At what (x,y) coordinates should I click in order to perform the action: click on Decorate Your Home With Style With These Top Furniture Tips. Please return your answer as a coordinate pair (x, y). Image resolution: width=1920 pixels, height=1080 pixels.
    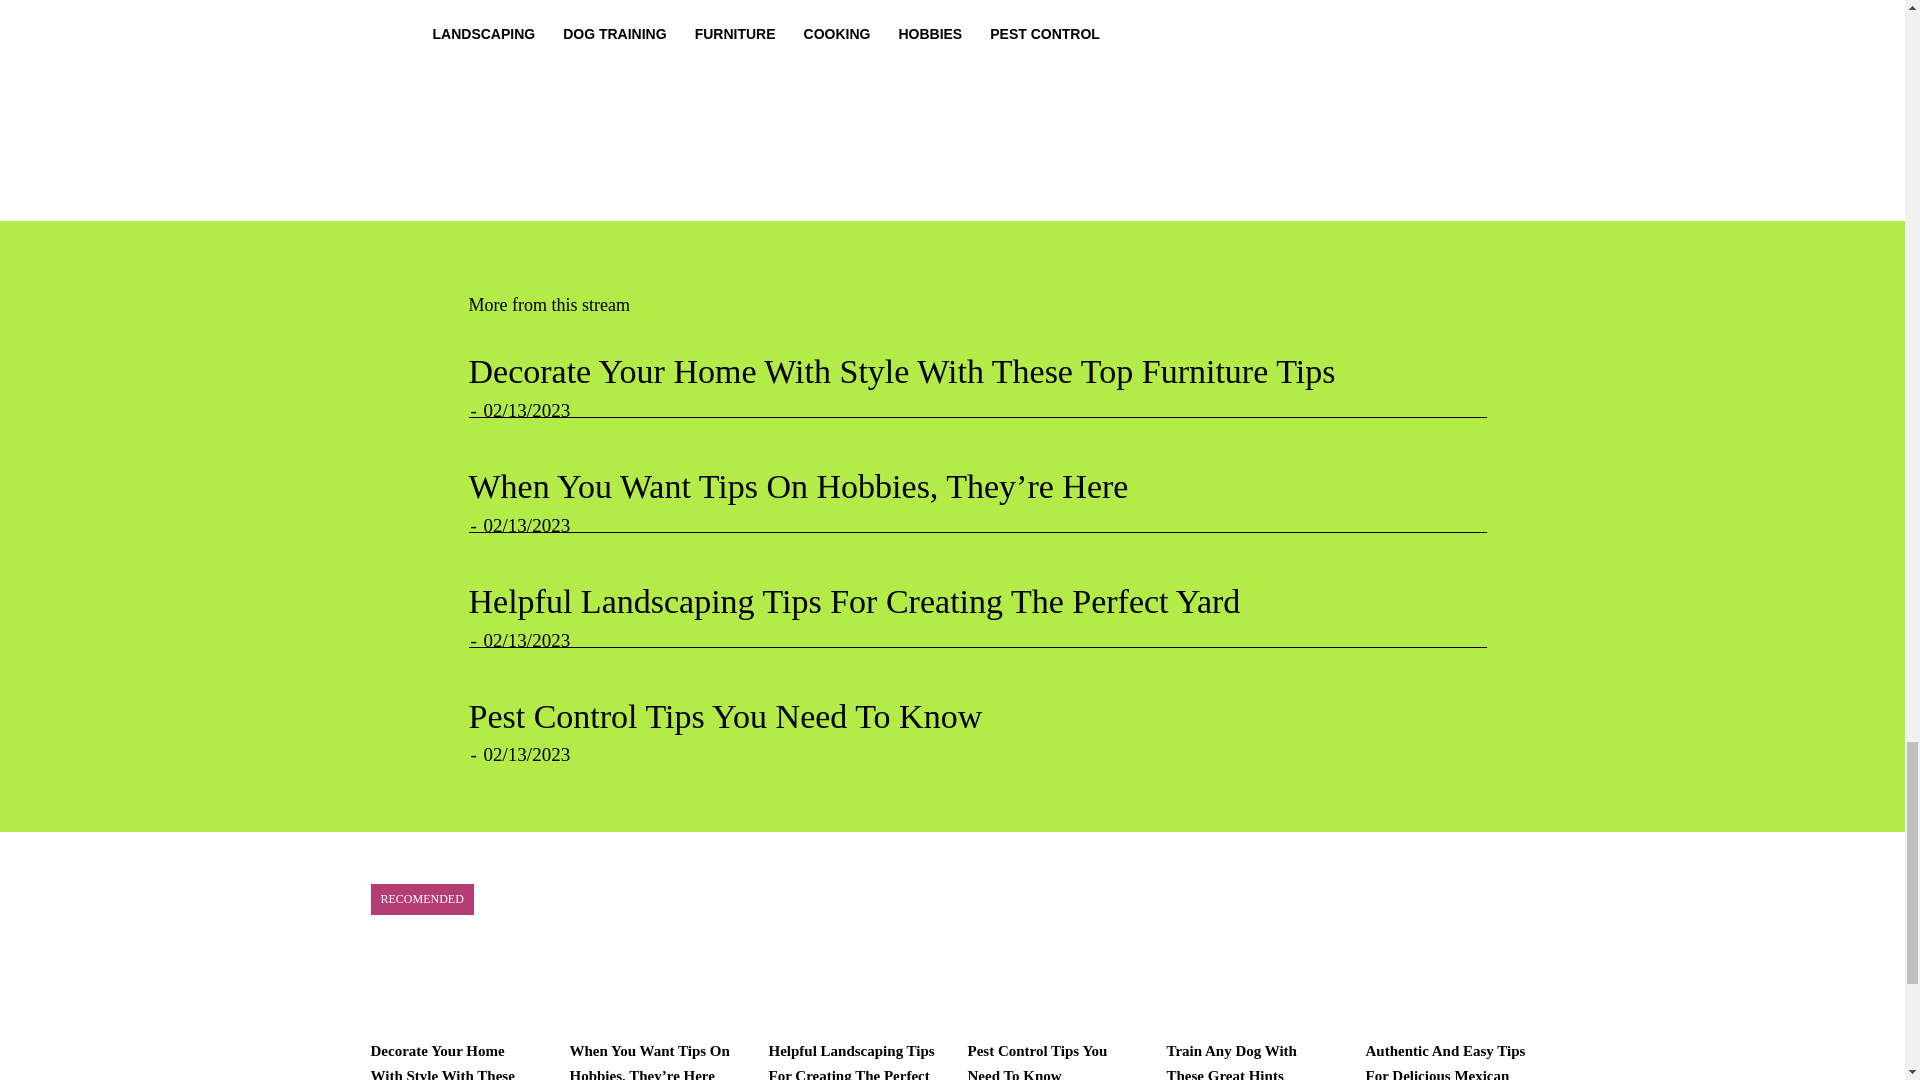
    Looking at the image, I should click on (442, 1062).